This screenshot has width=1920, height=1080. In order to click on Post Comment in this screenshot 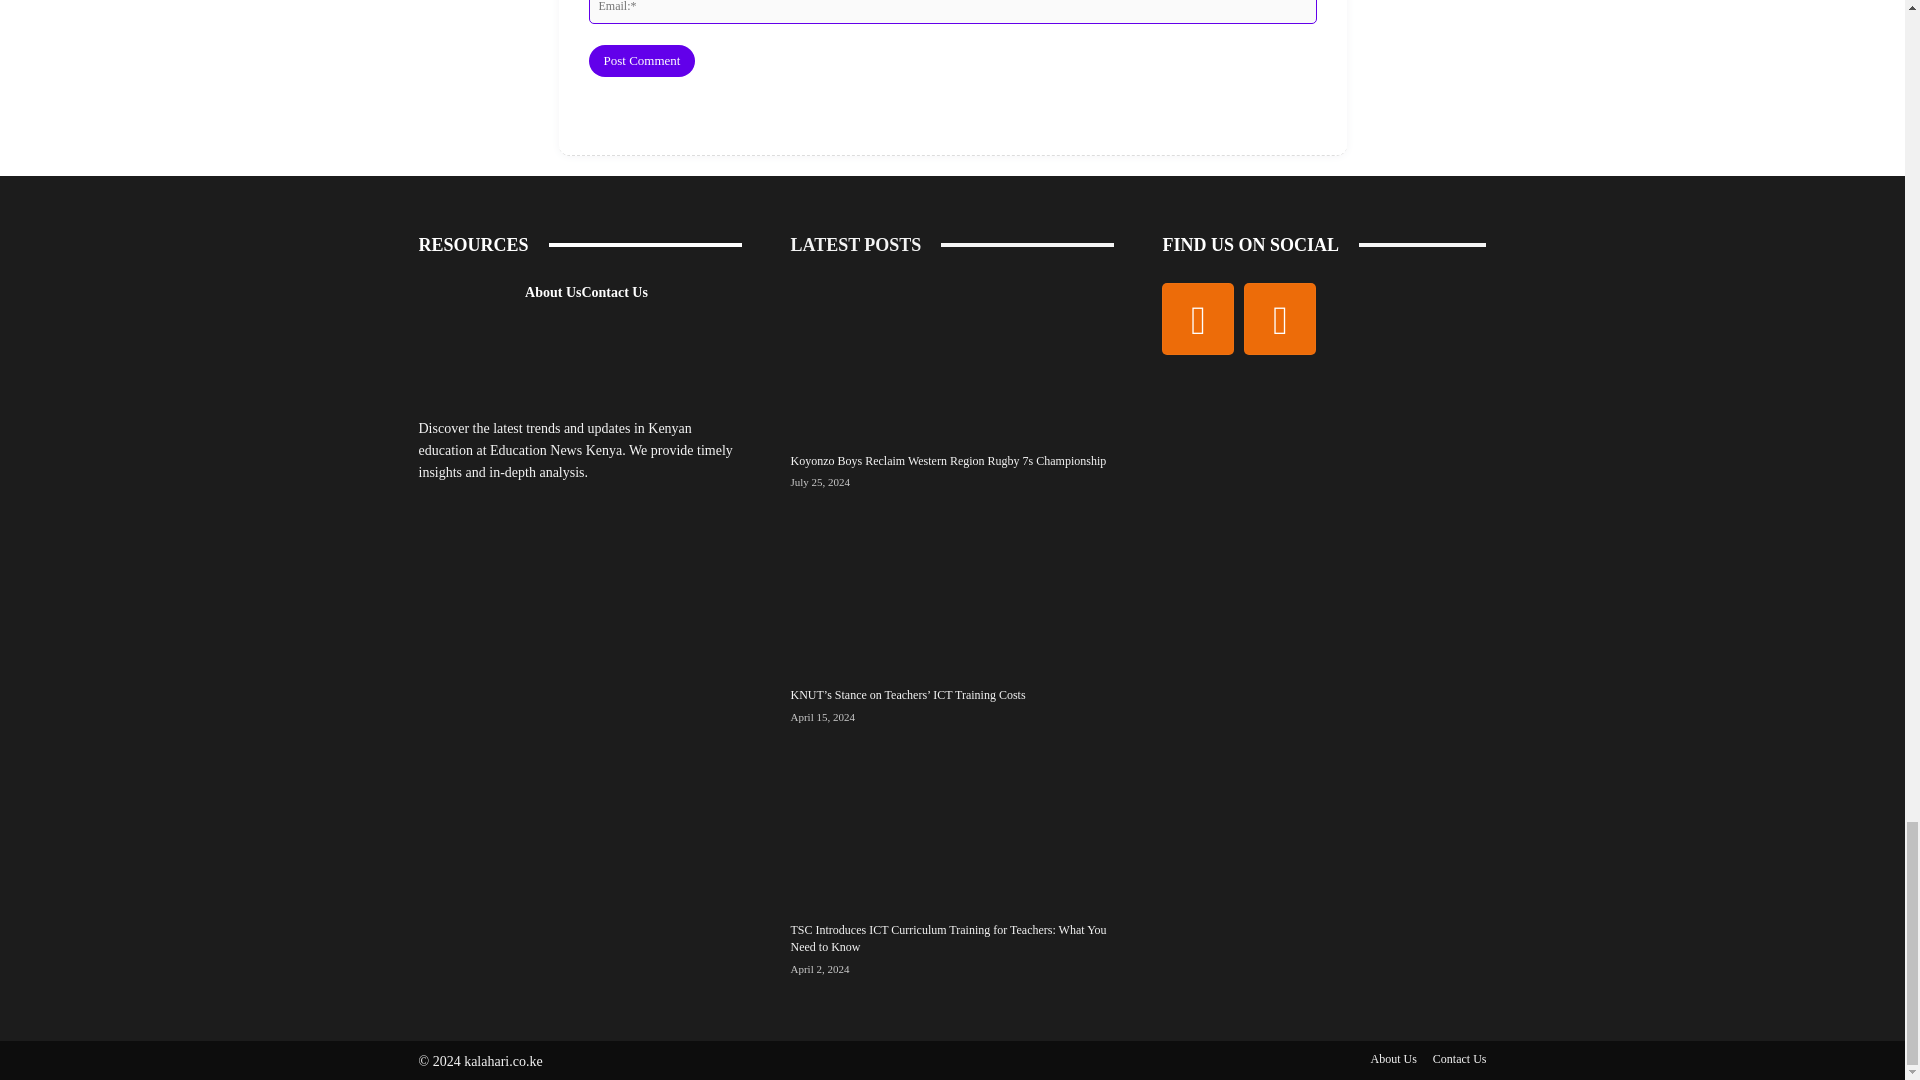, I will do `click(641, 60)`.